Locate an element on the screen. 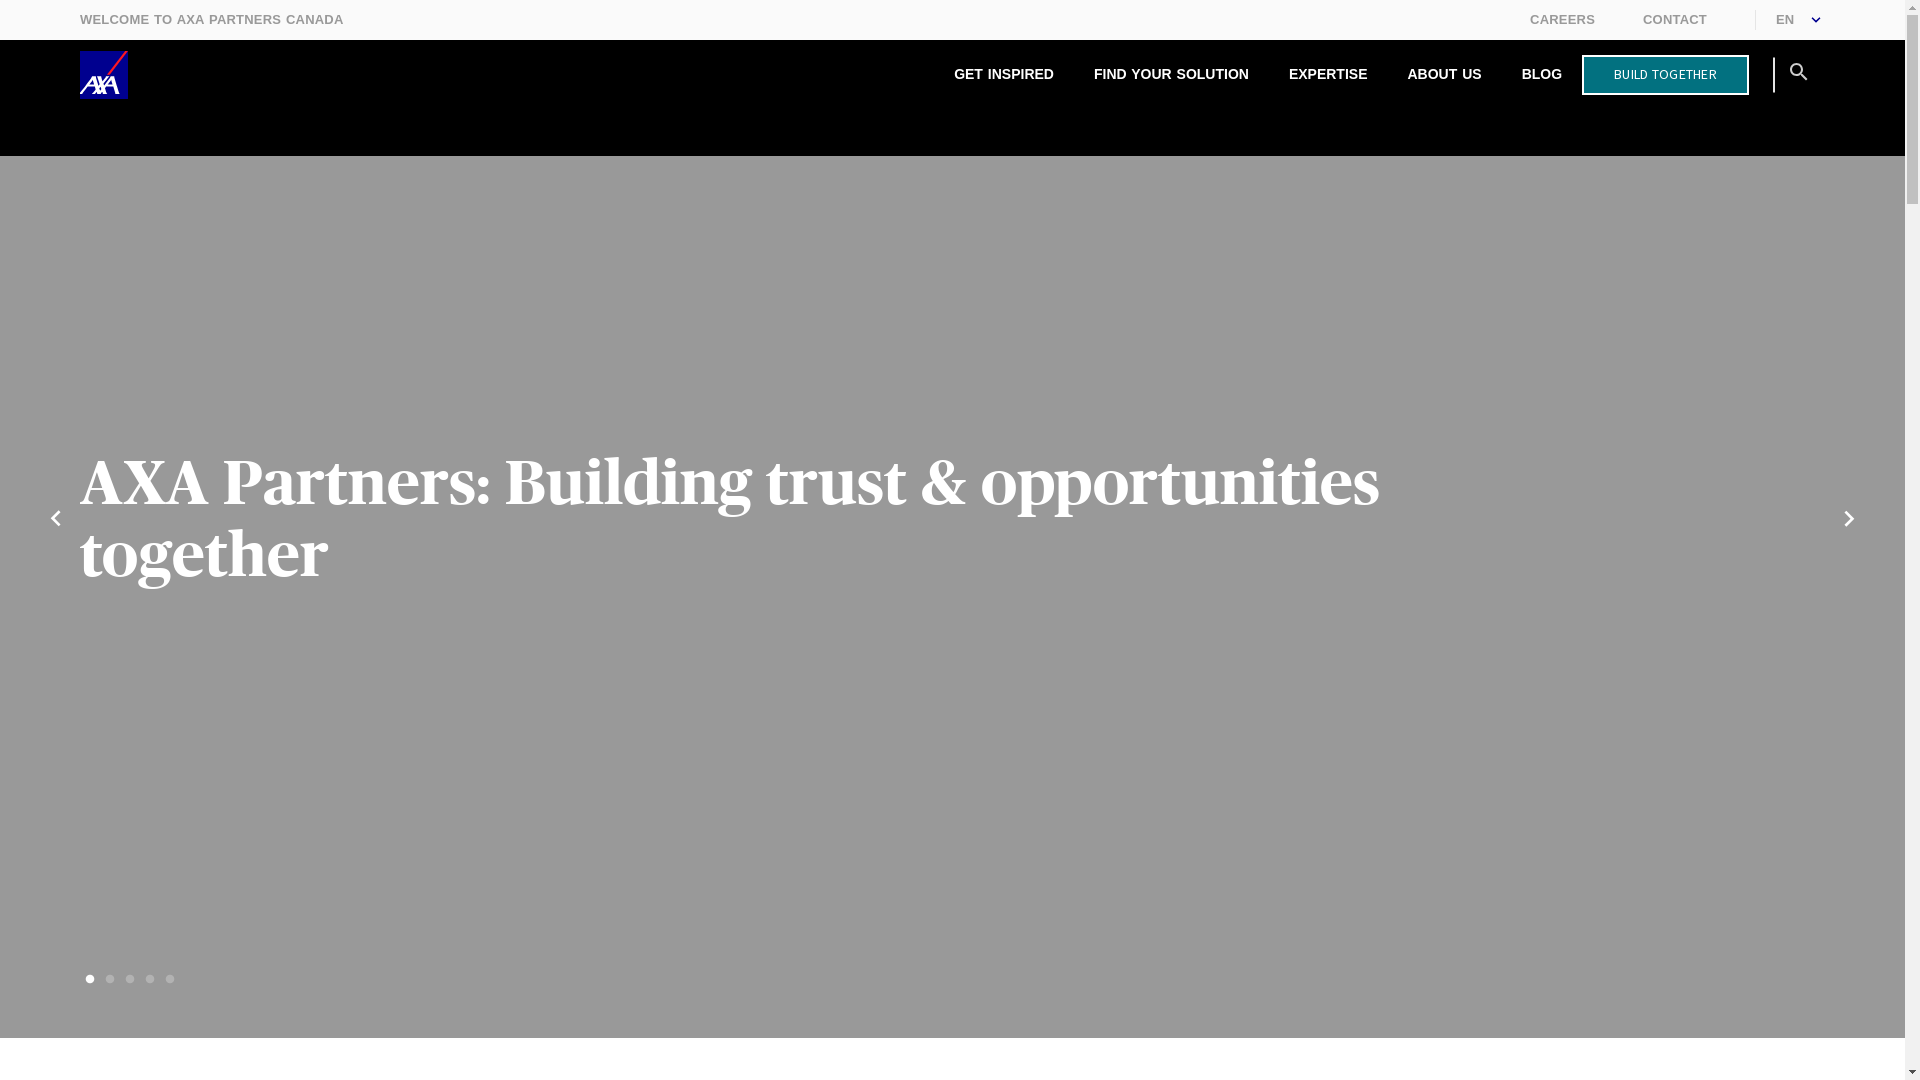 Image resolution: width=1920 pixels, height=1080 pixels. WELCOME TO AXA PARTNERS CANADA is located at coordinates (212, 20).